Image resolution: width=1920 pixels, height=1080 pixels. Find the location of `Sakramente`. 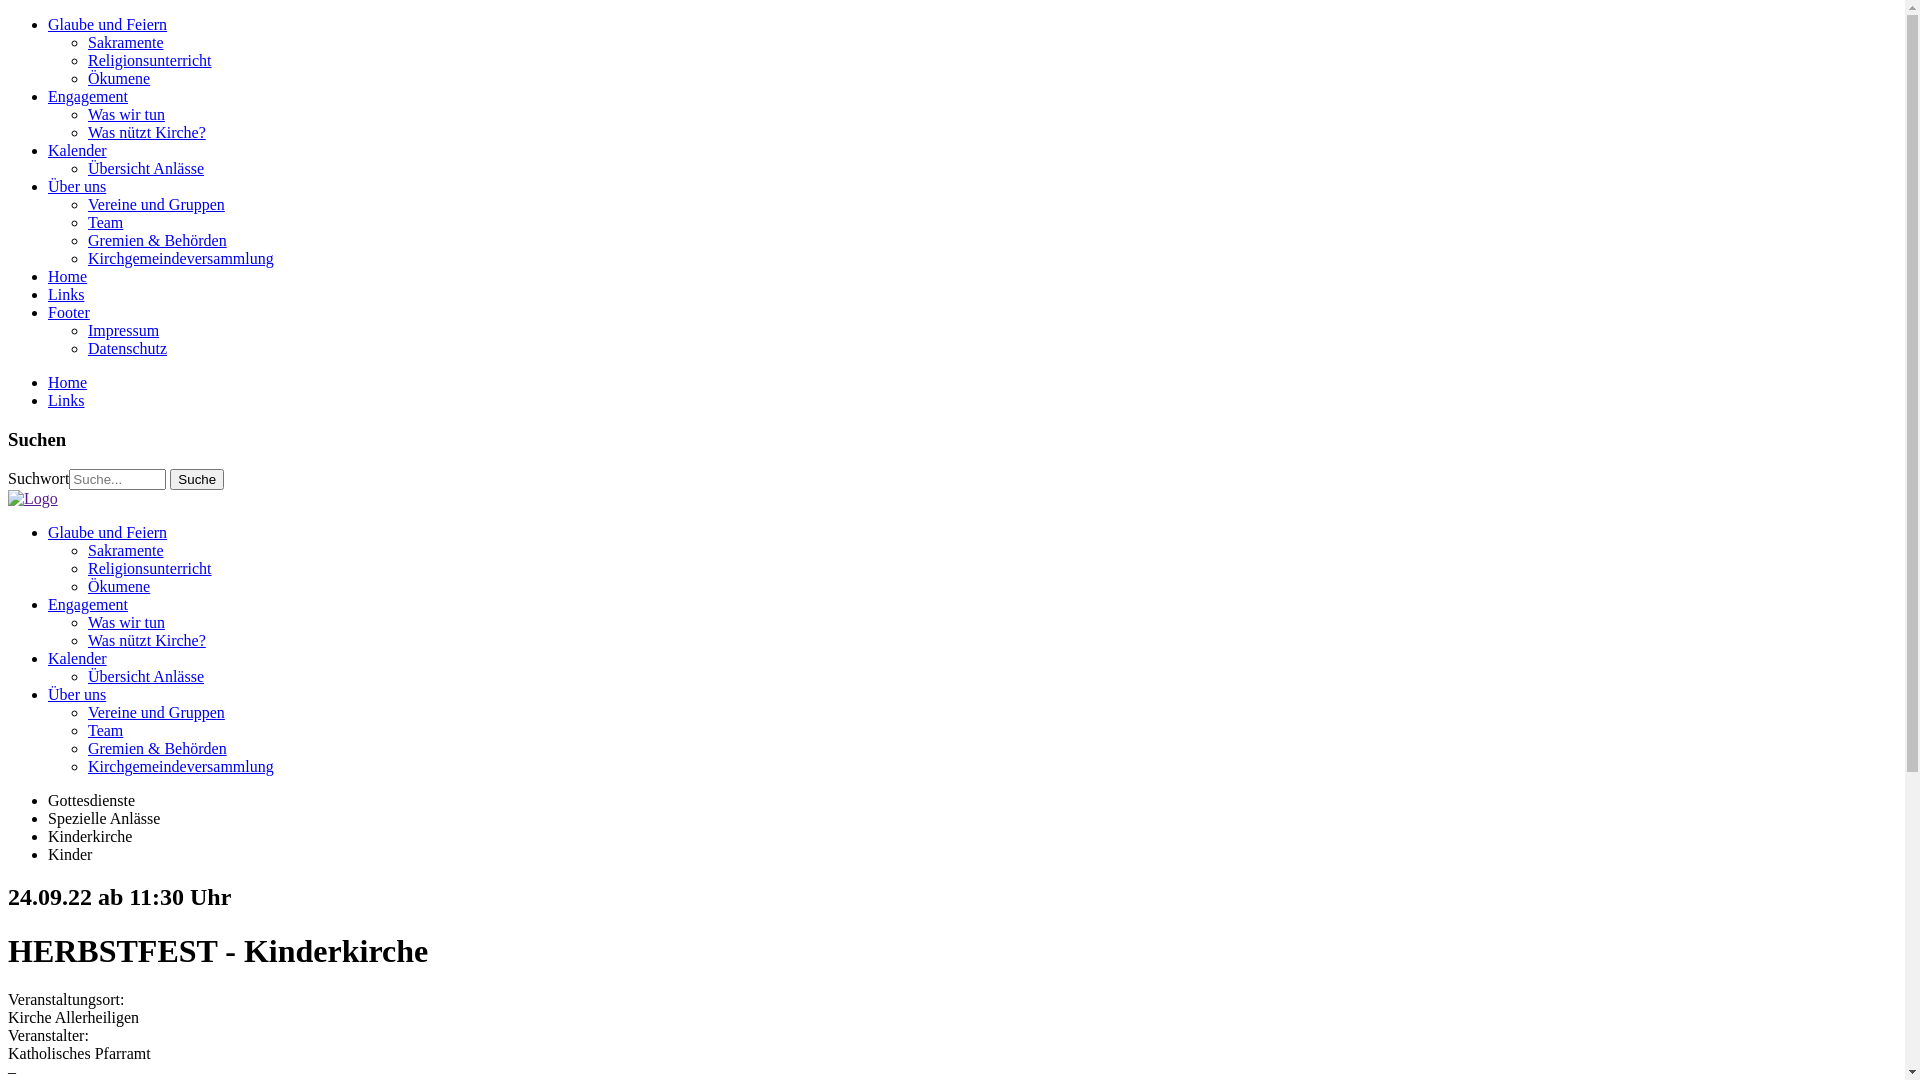

Sakramente is located at coordinates (126, 550).